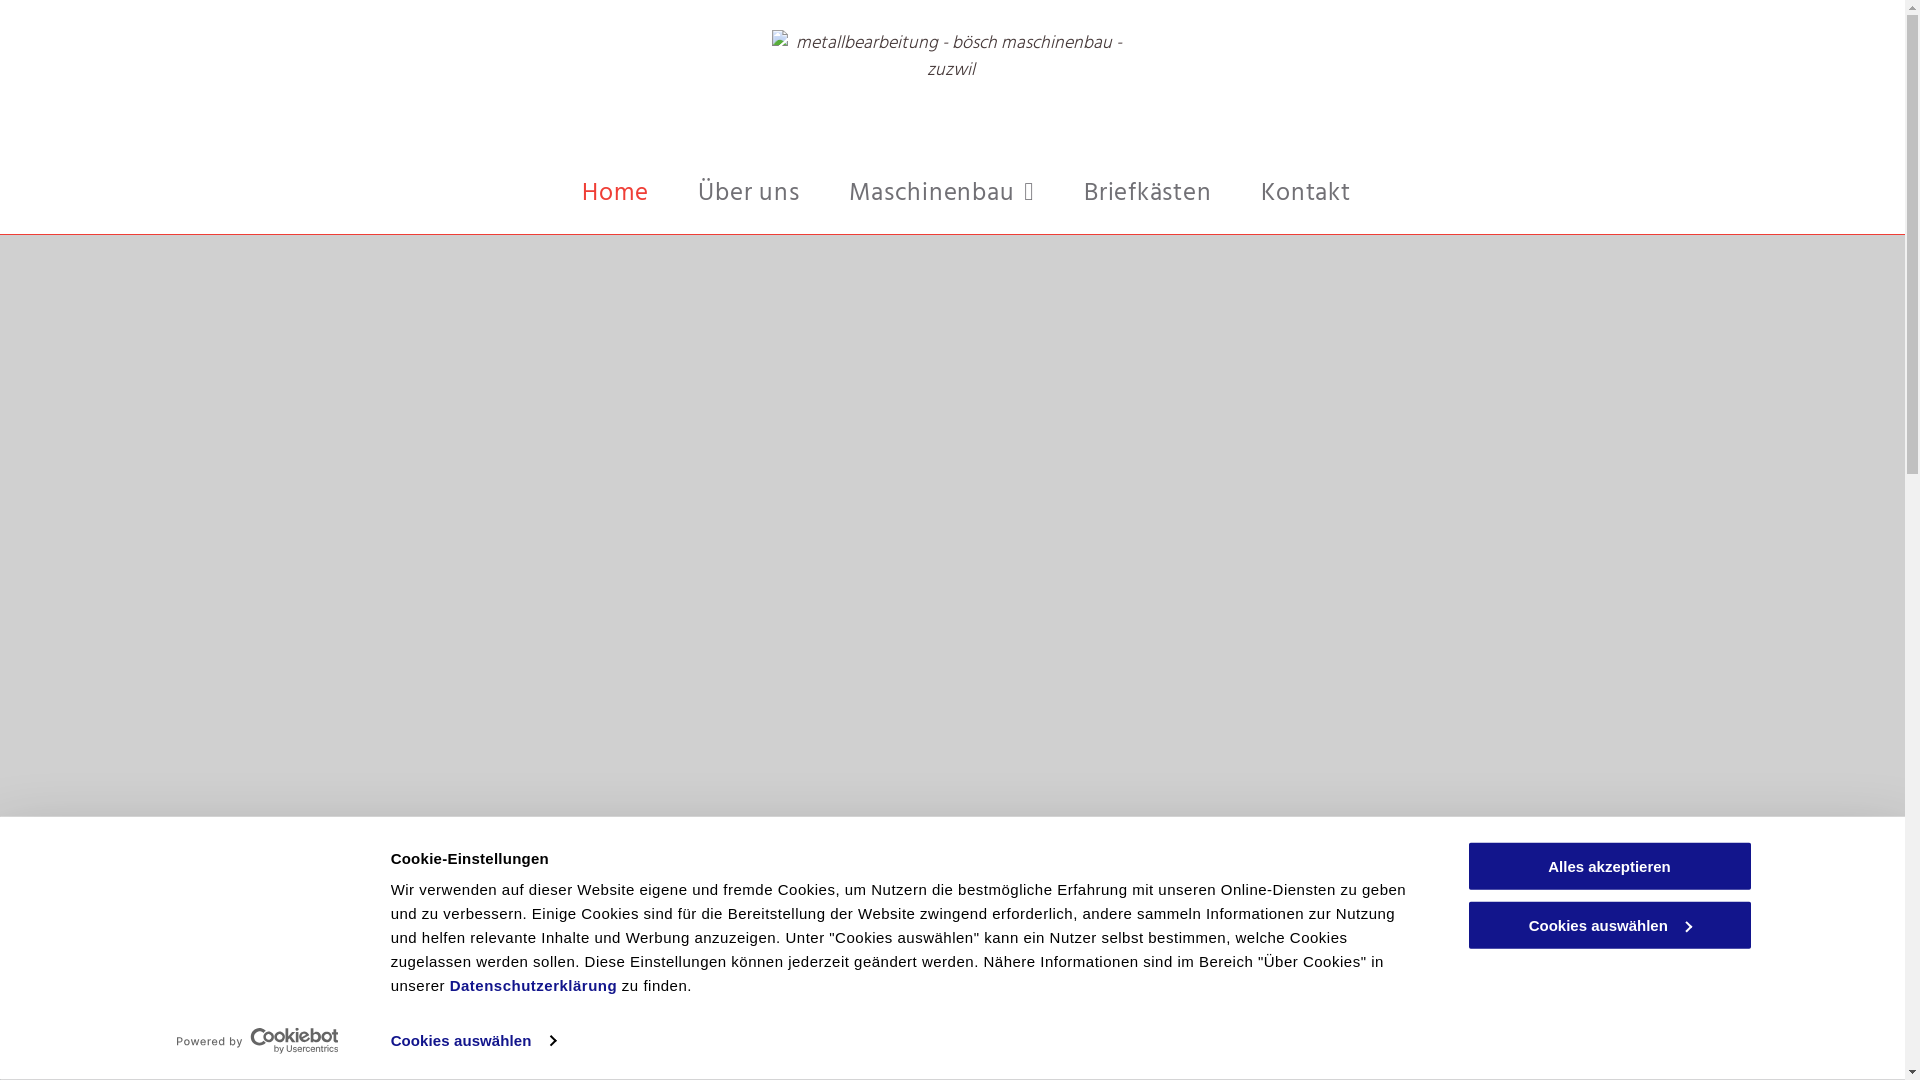  What do you see at coordinates (942, 195) in the screenshot?
I see `Maschinenbau` at bounding box center [942, 195].